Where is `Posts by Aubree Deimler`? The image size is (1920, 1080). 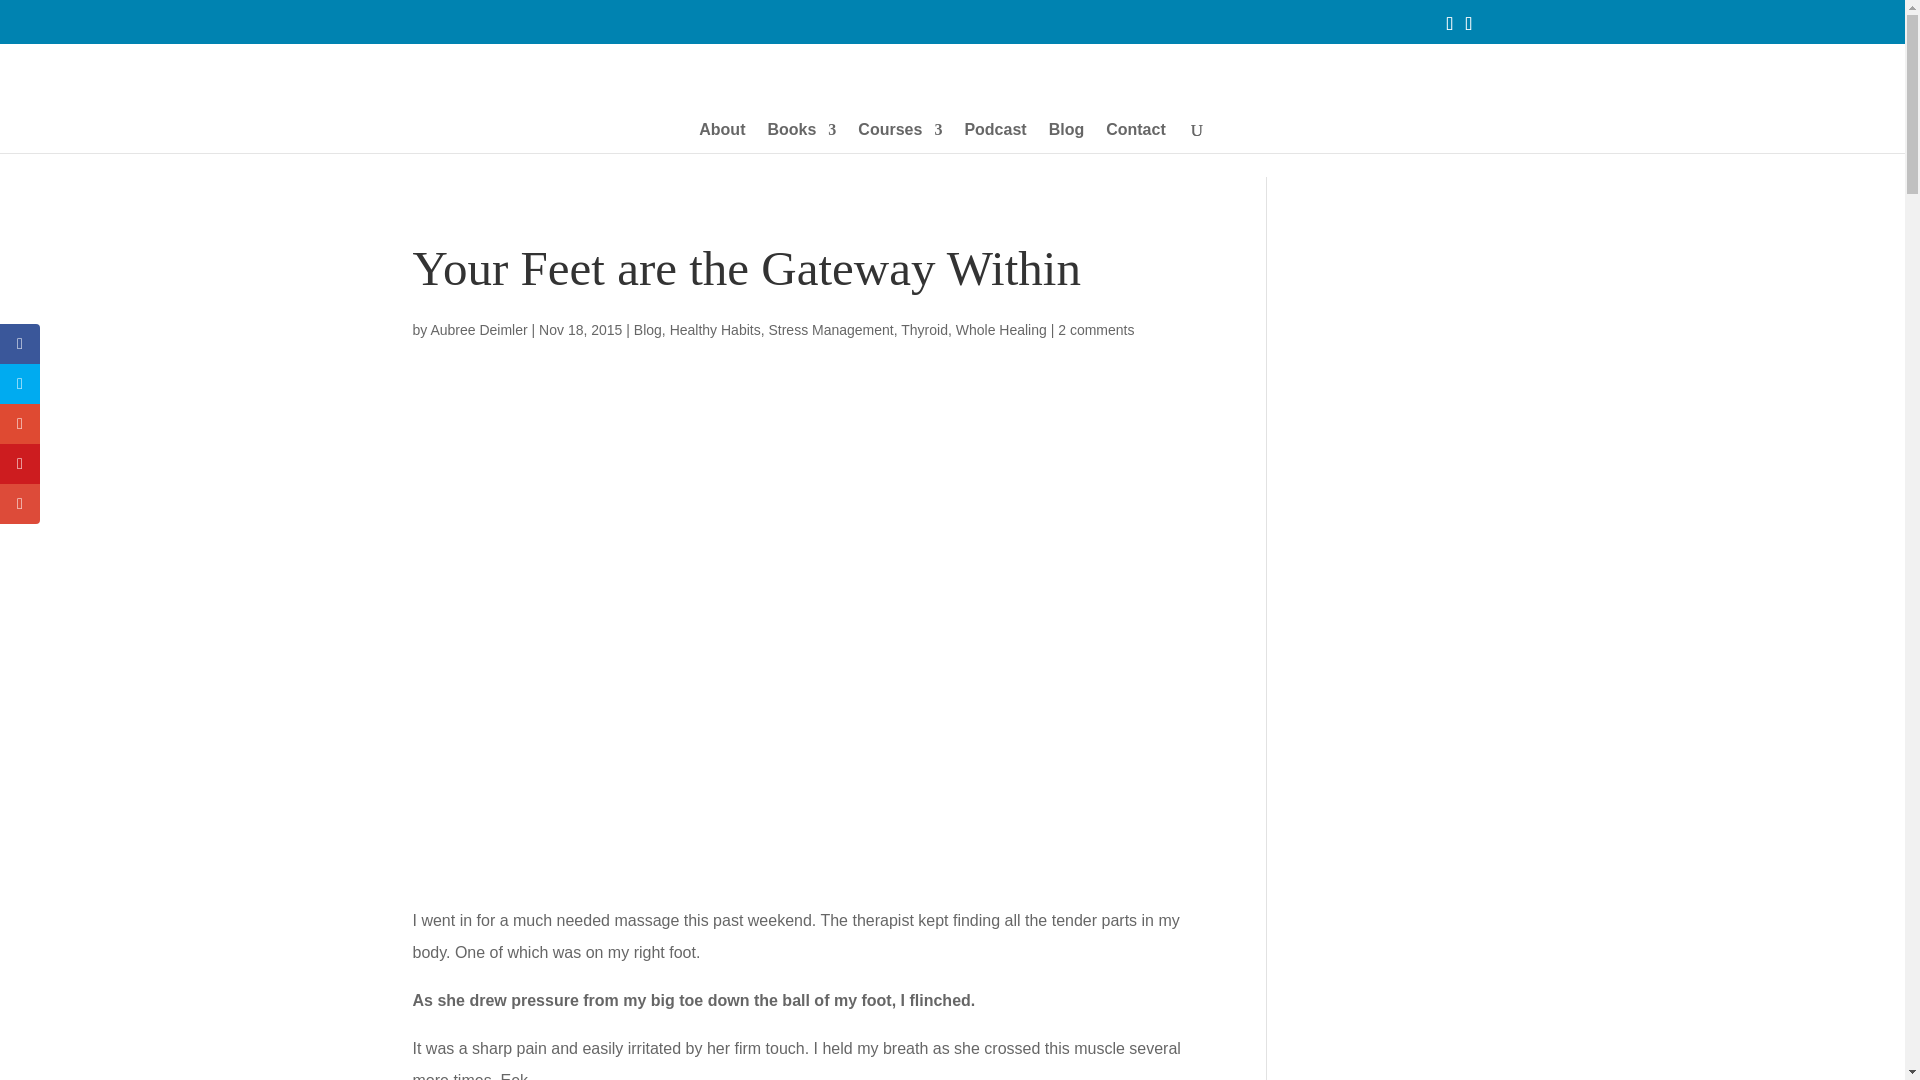
Posts by Aubree Deimler is located at coordinates (478, 330).